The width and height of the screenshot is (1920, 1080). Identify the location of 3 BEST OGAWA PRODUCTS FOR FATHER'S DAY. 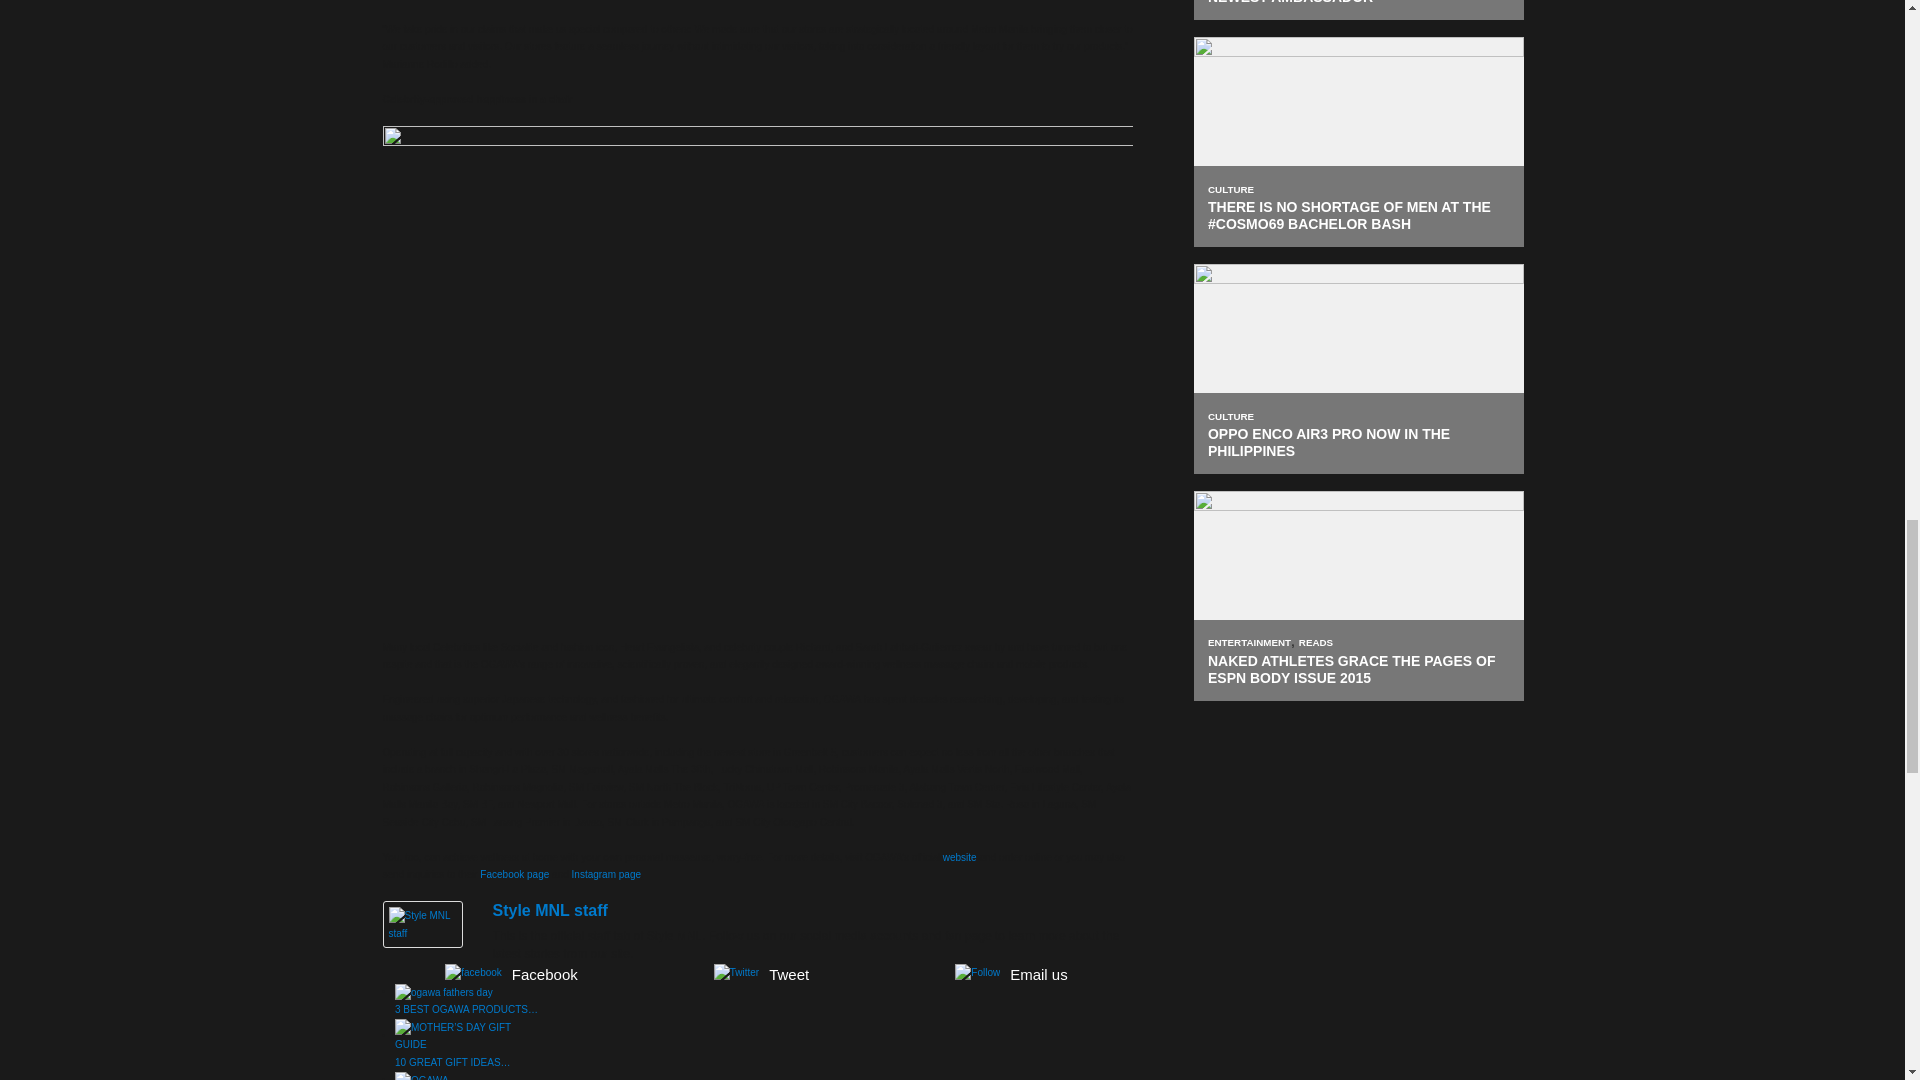
(444, 992).